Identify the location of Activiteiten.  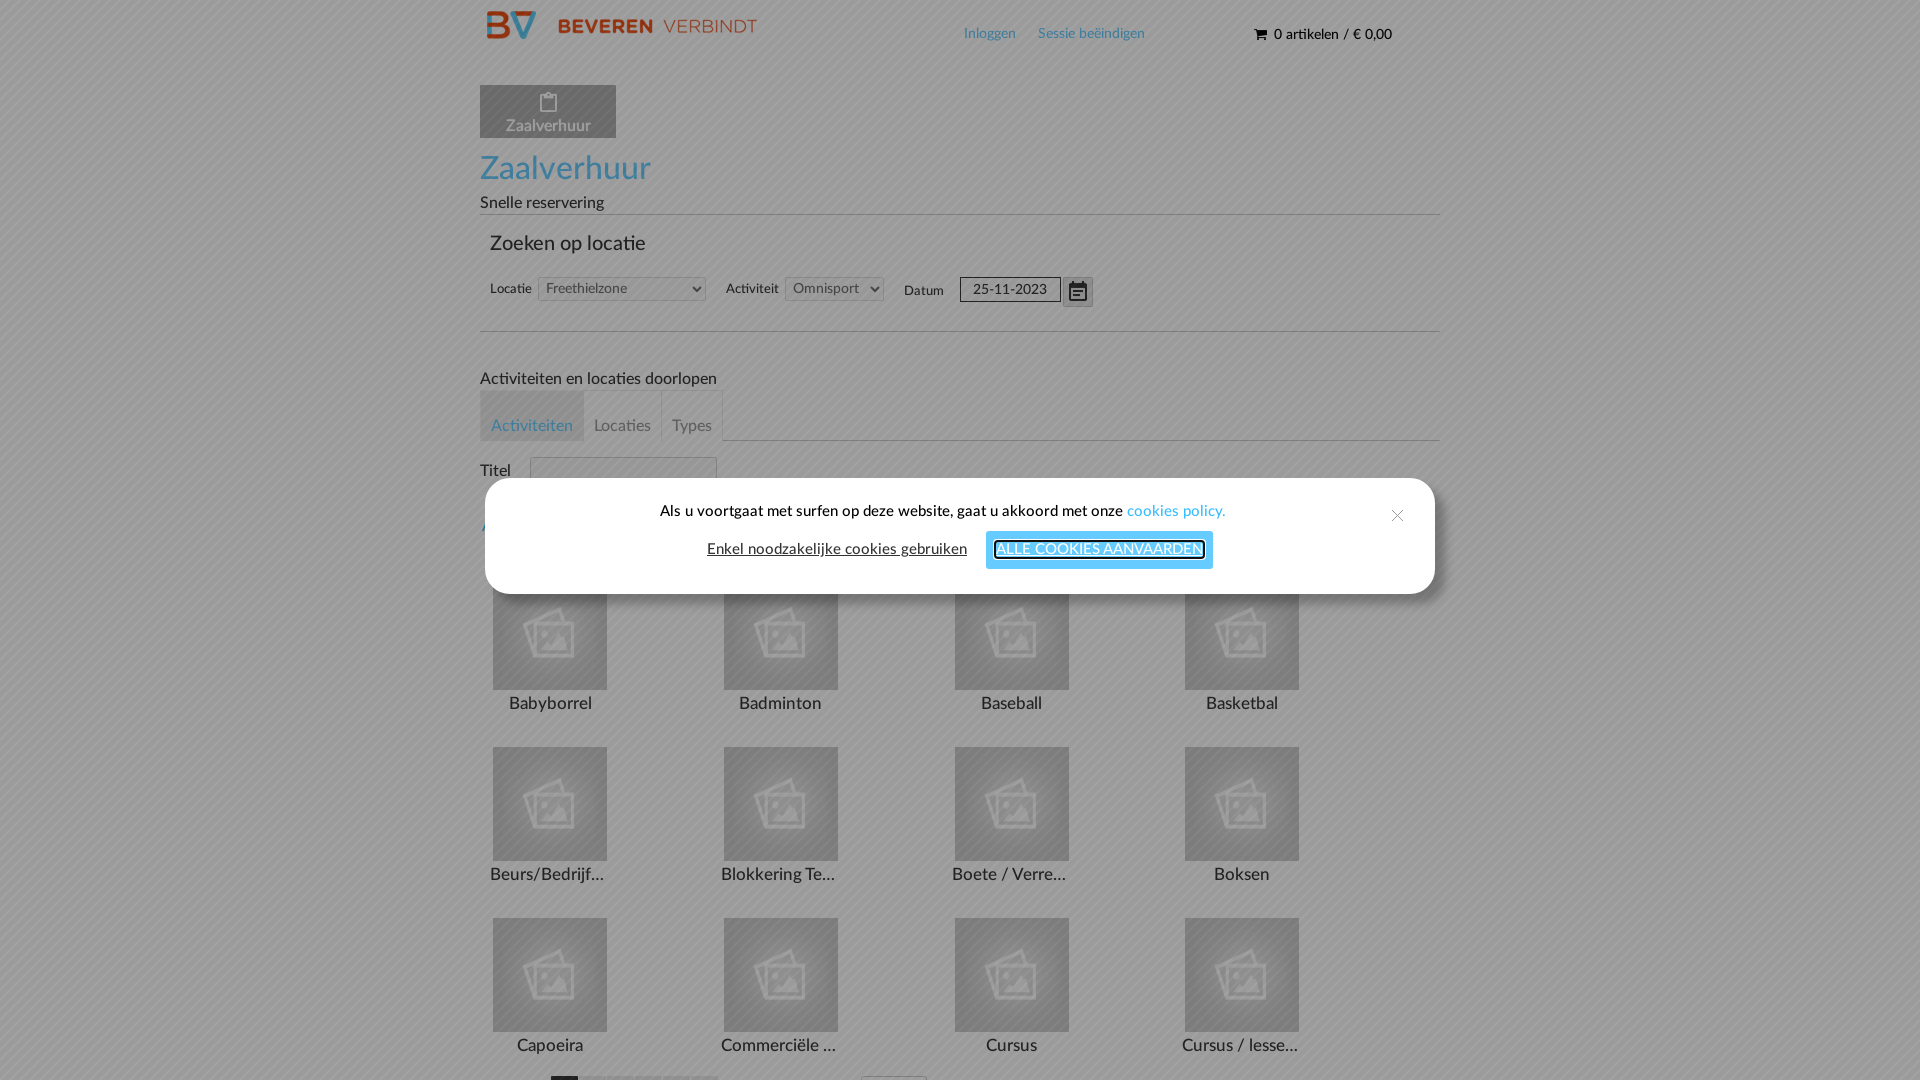
(532, 416).